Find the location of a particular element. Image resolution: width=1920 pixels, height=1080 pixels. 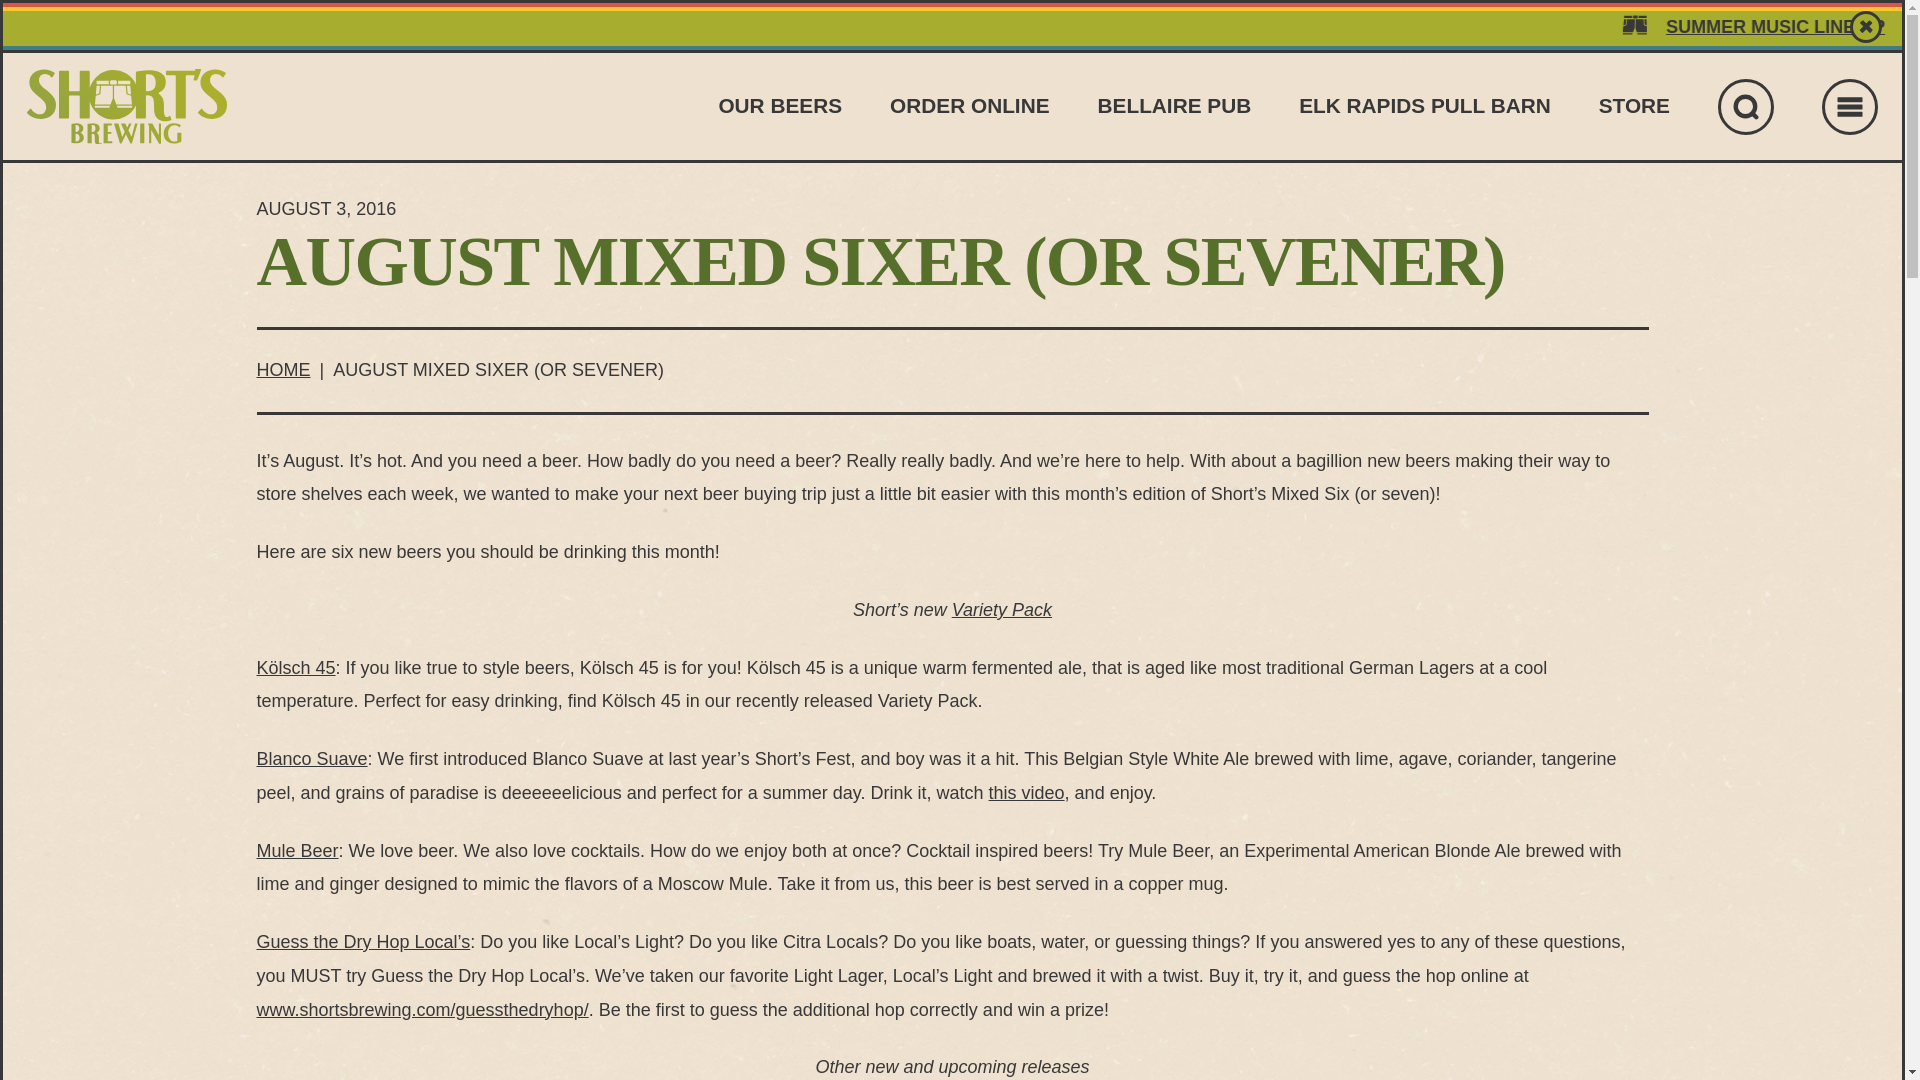

STORE is located at coordinates (1634, 104).